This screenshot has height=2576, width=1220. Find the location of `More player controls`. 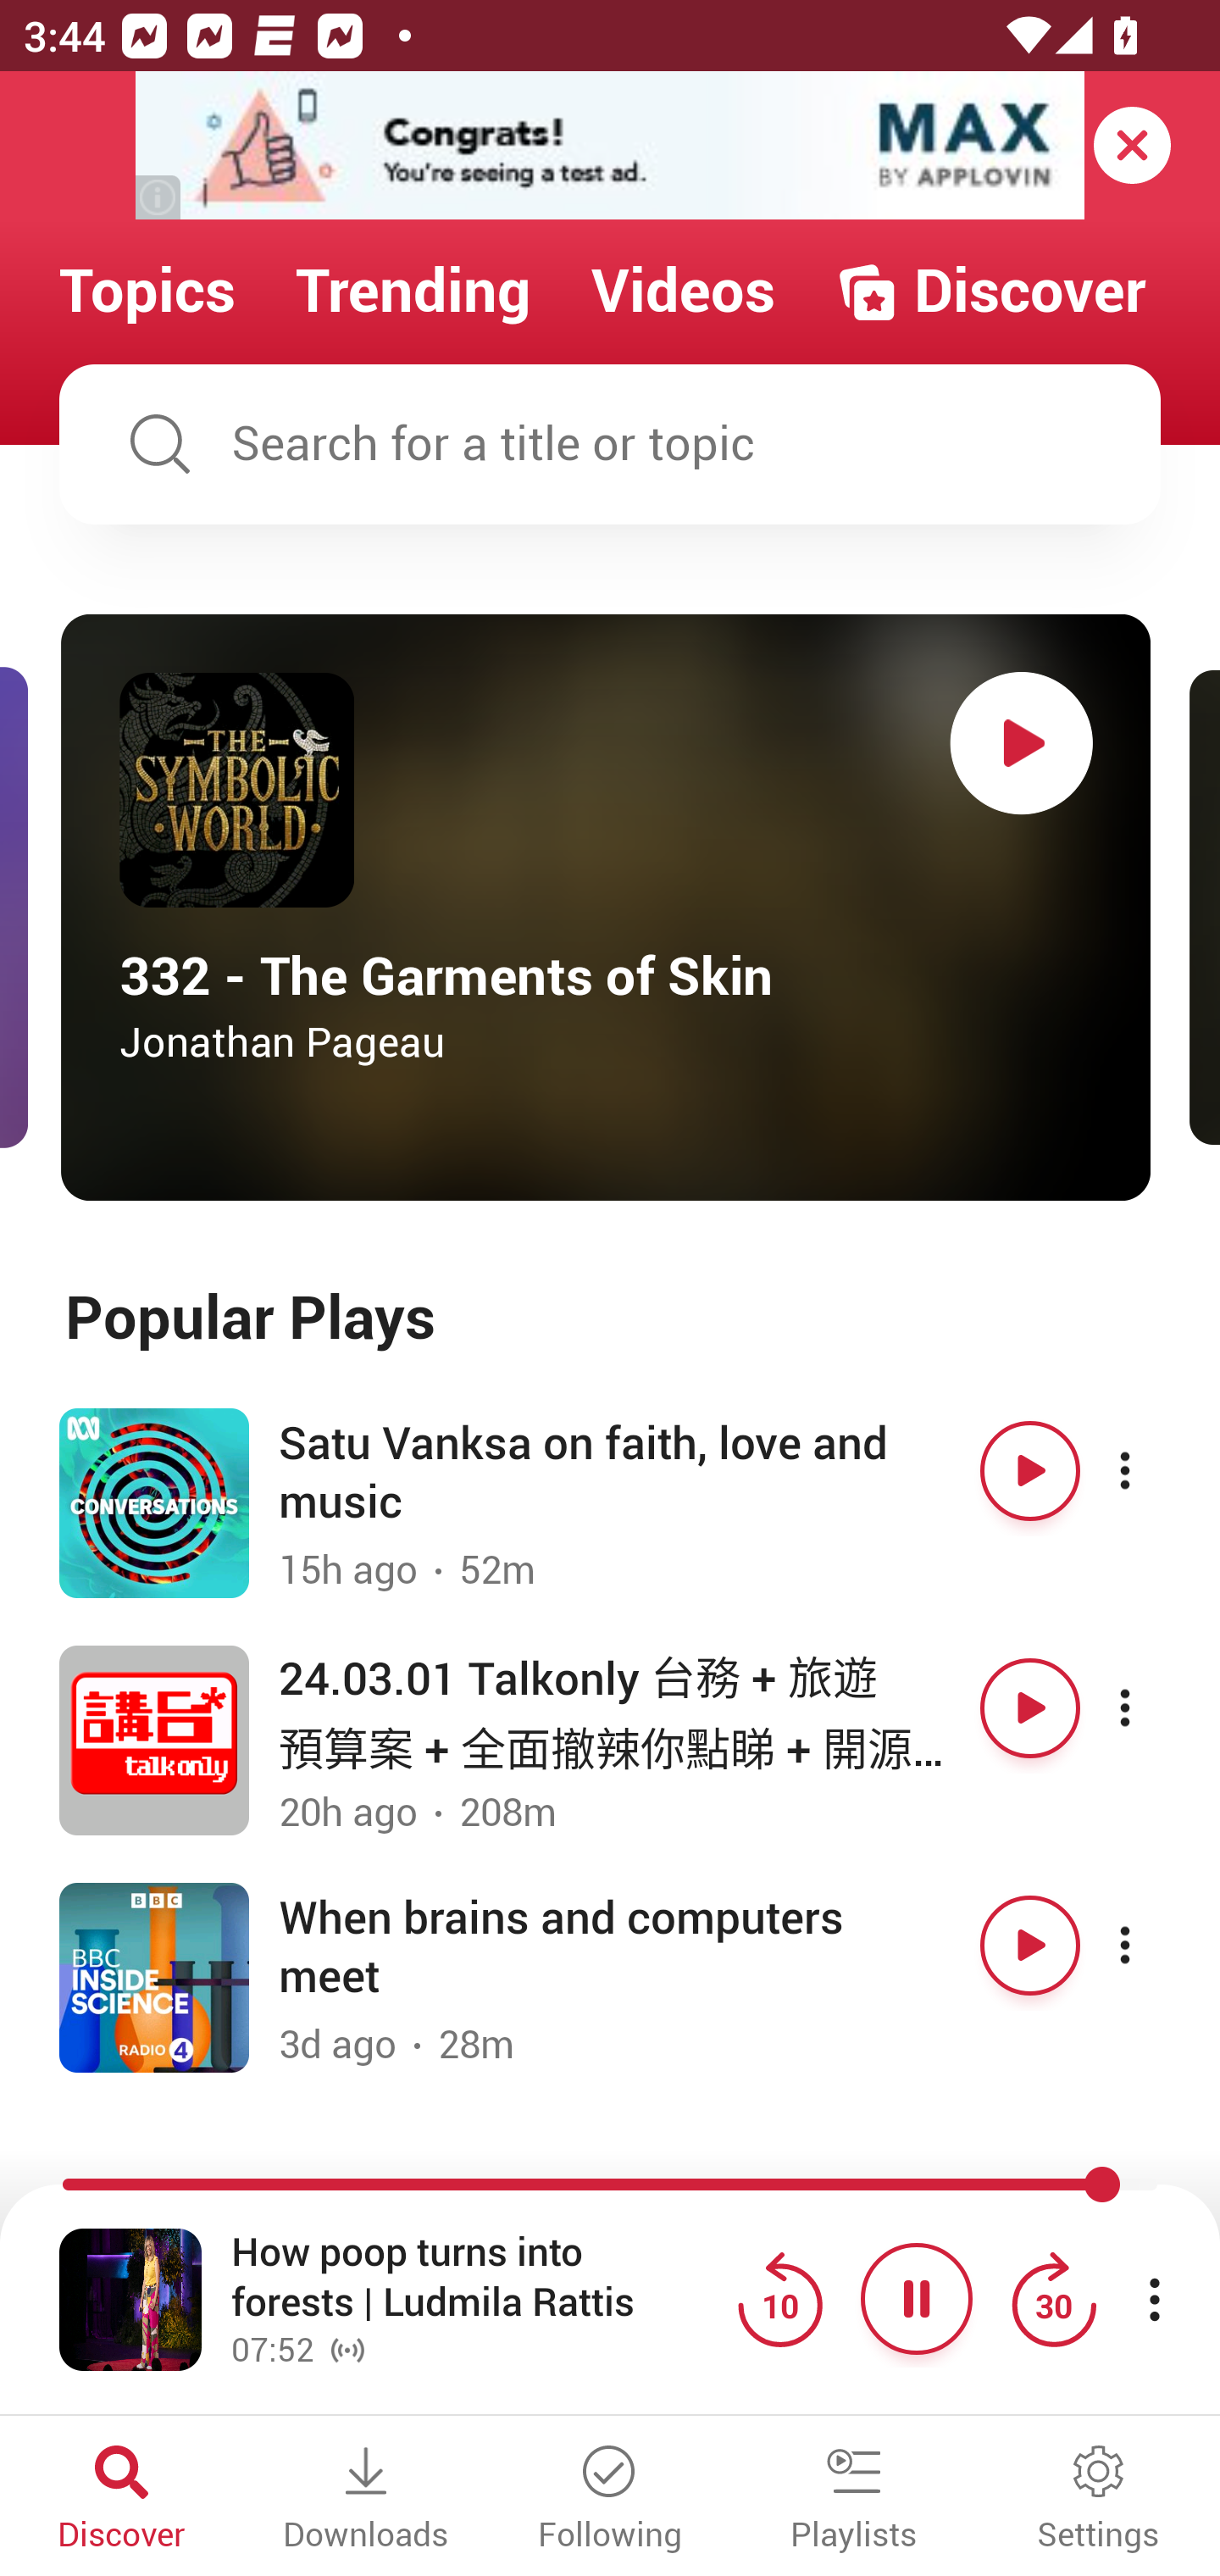

More player controls is located at coordinates (1154, 2298).